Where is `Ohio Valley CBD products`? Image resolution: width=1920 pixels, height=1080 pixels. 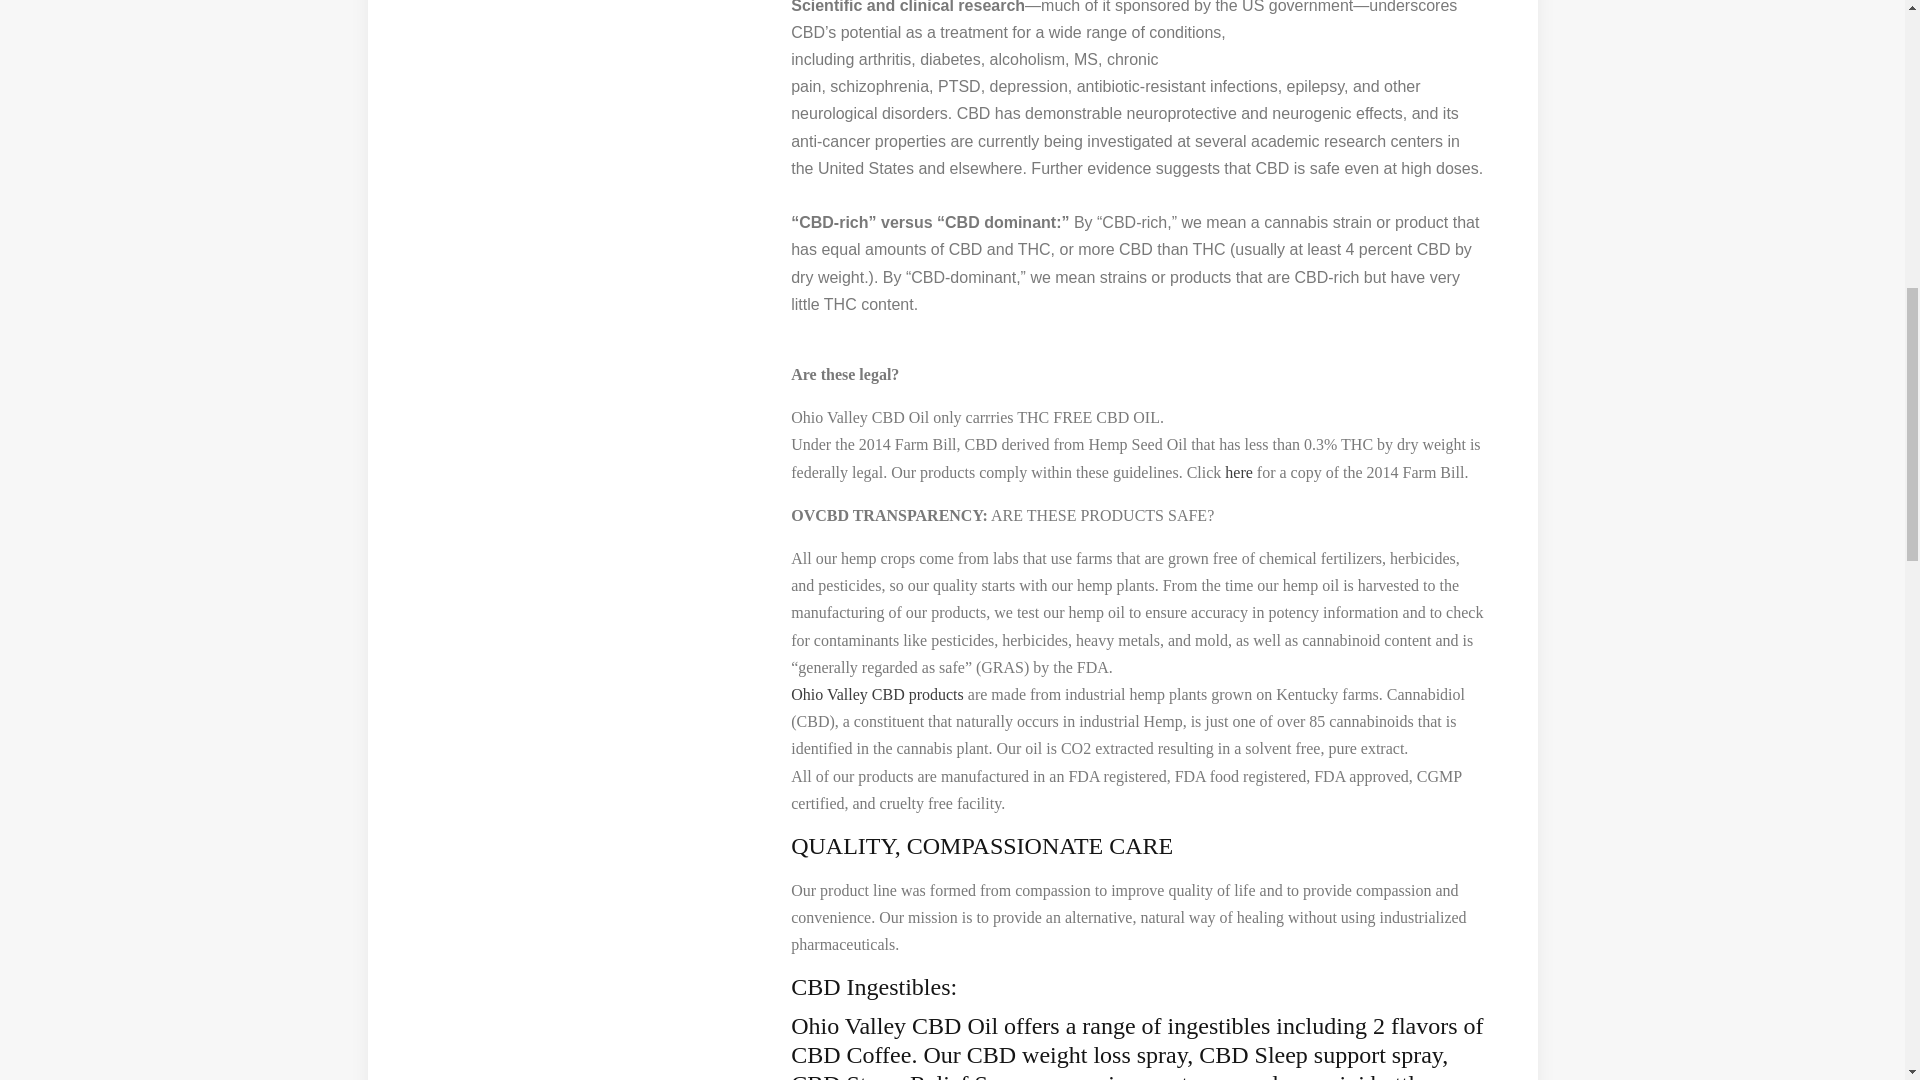
Ohio Valley CBD products is located at coordinates (877, 694).